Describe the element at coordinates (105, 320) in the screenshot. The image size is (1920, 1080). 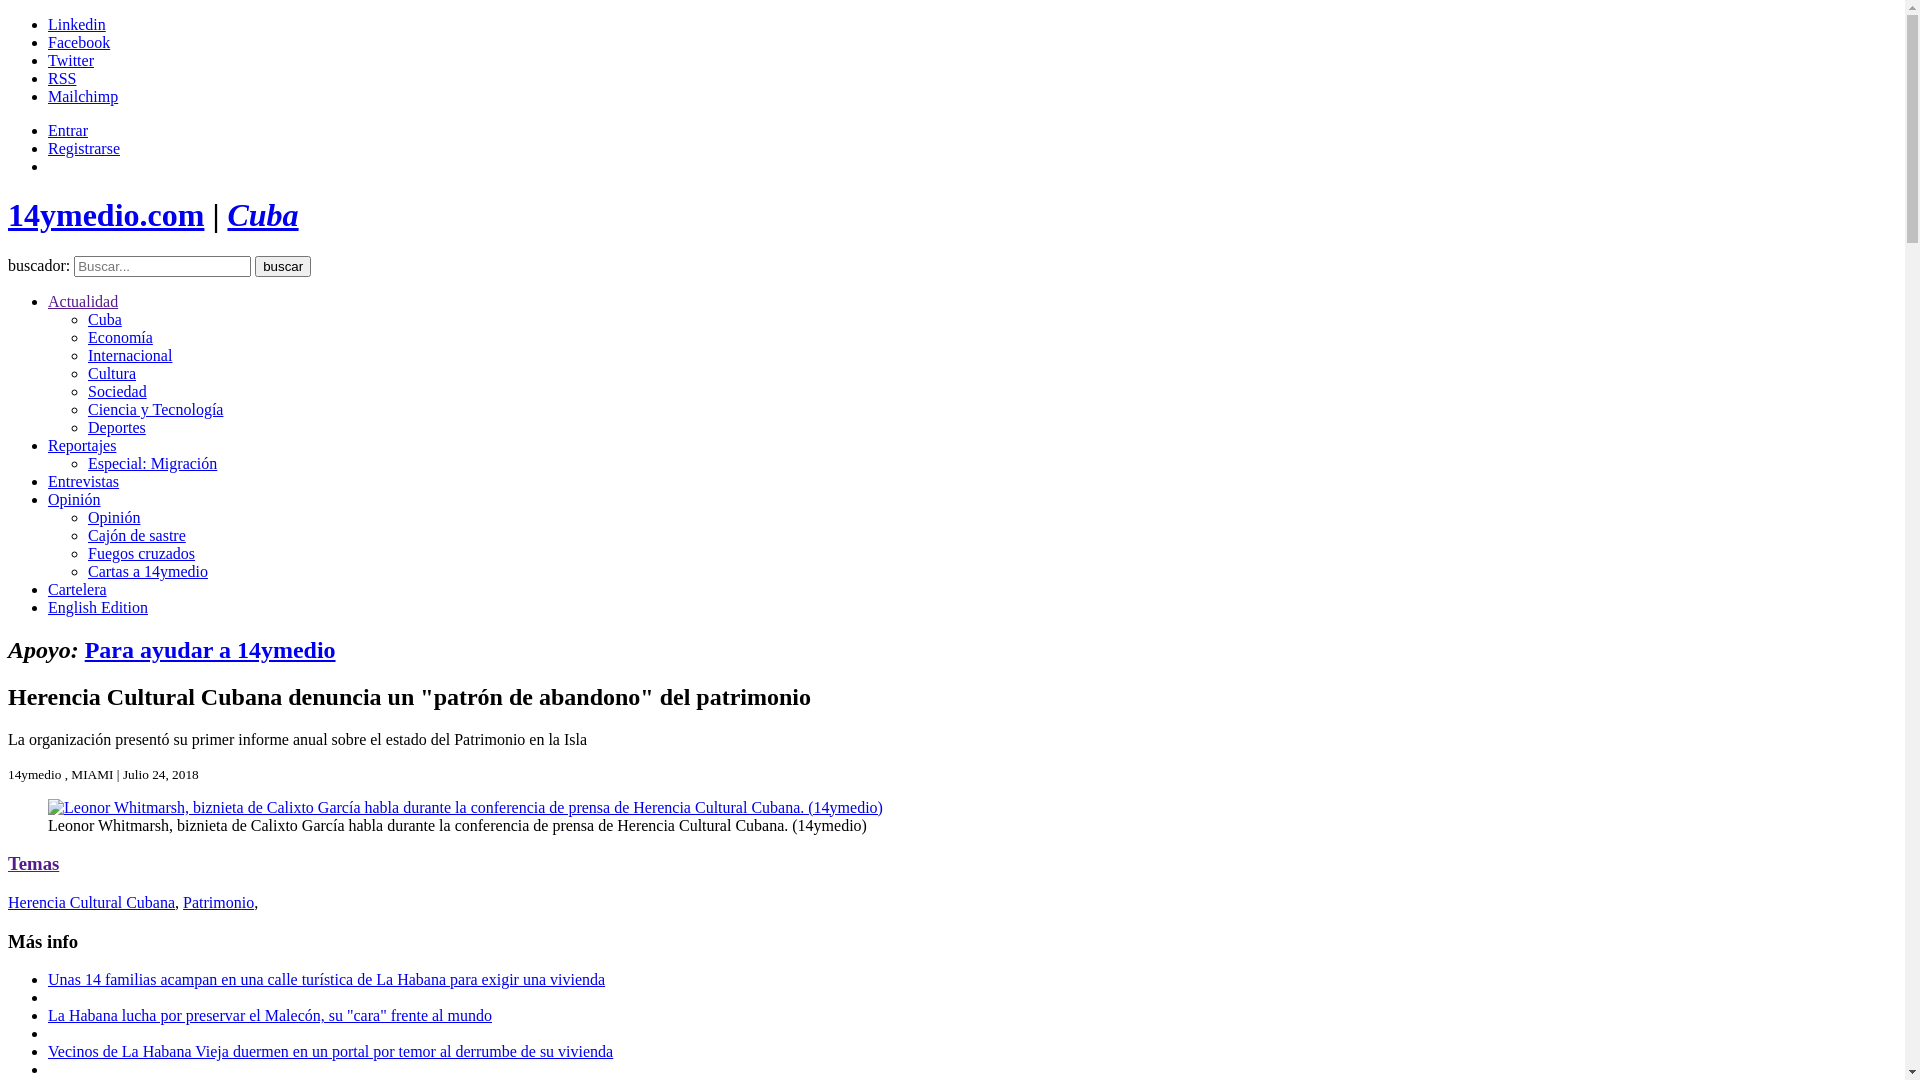
I see `Cuba` at that location.